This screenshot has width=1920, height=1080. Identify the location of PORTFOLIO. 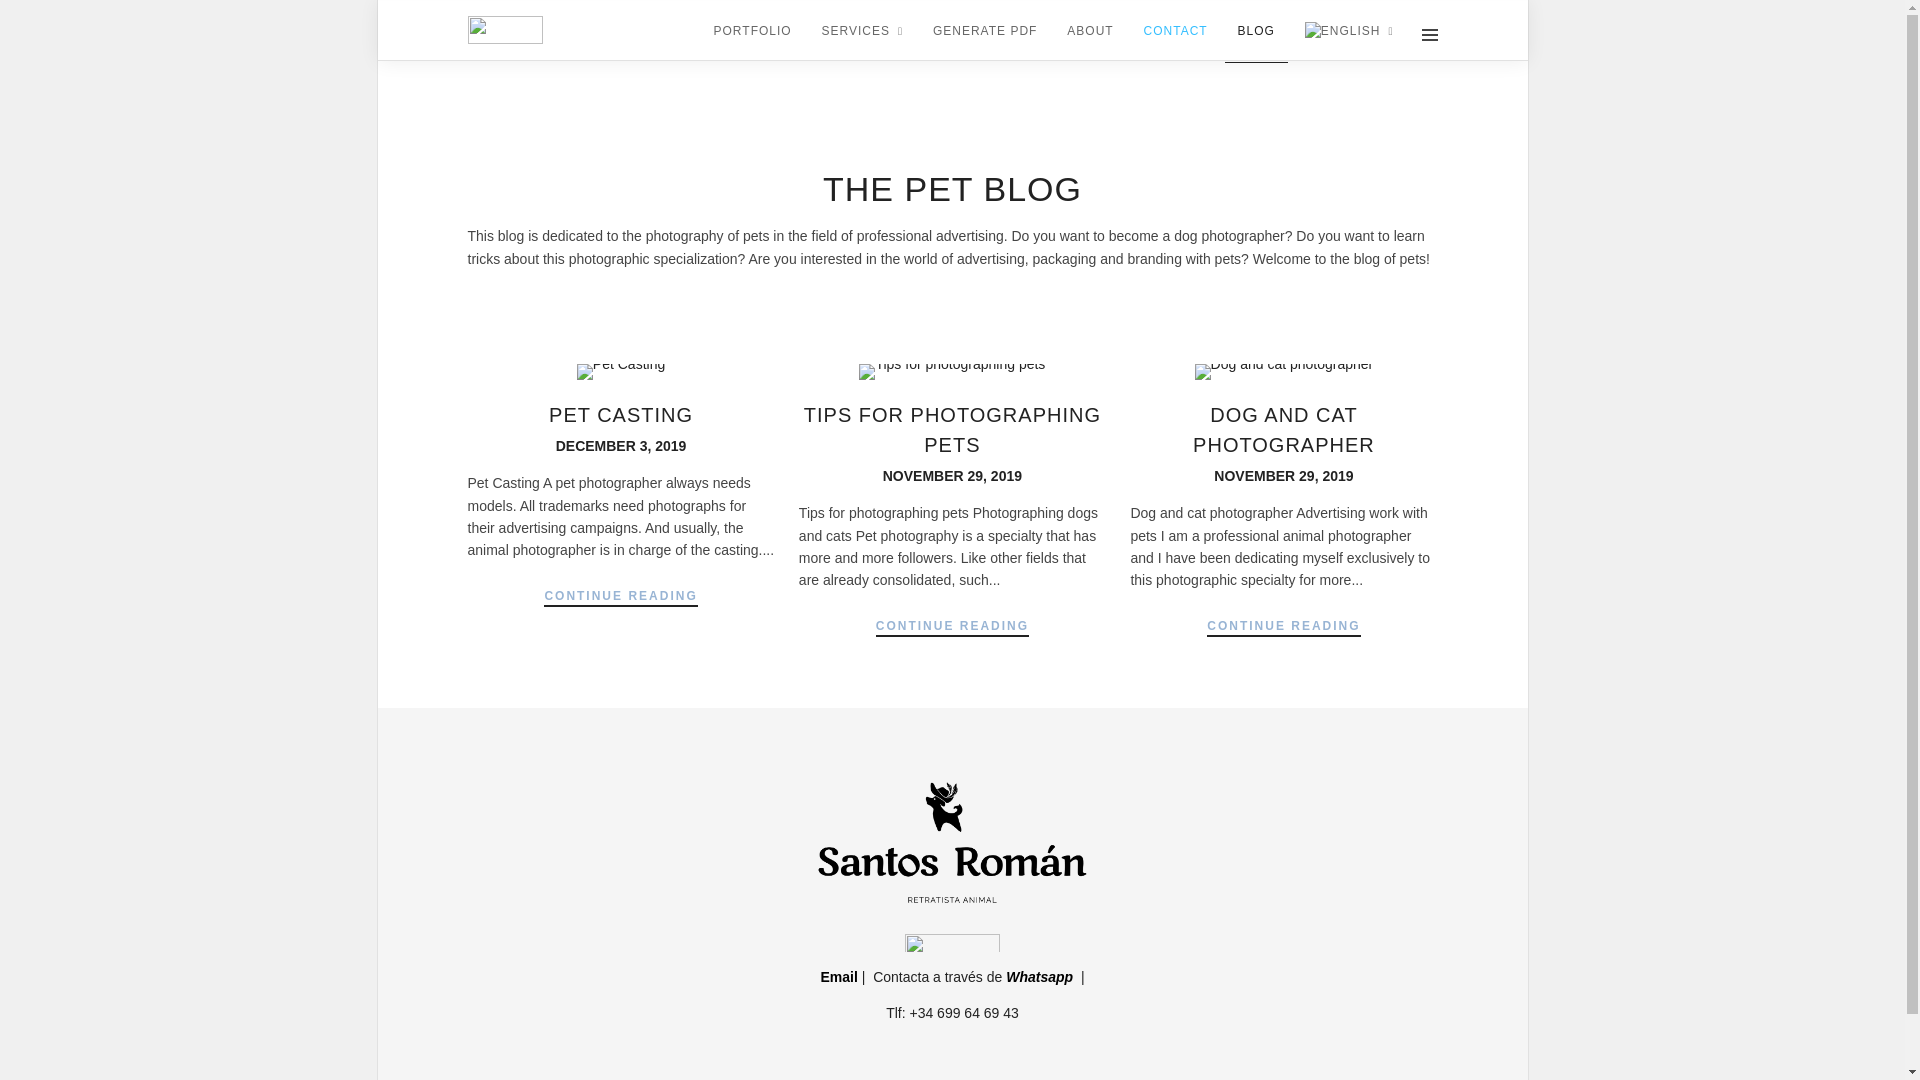
(752, 31).